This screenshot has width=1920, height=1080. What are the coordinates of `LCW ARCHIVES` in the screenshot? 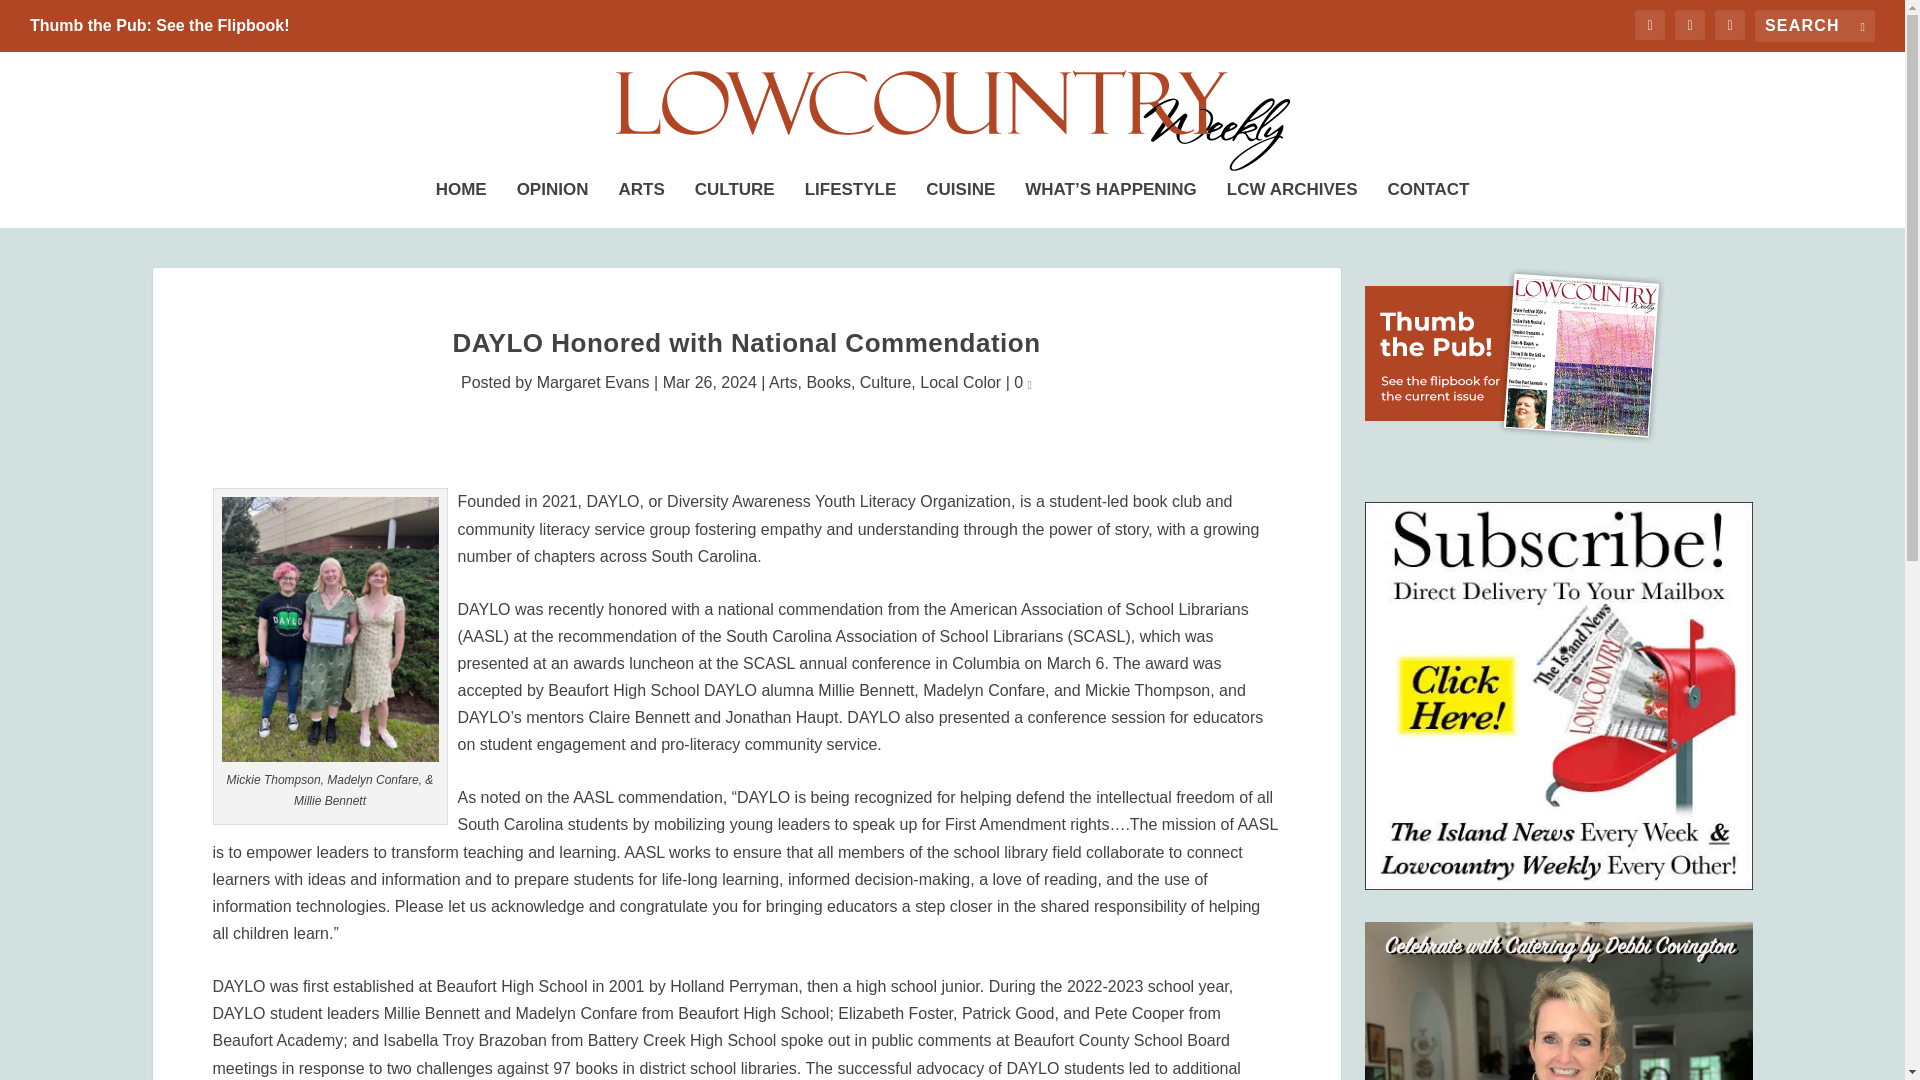 It's located at (1292, 199).